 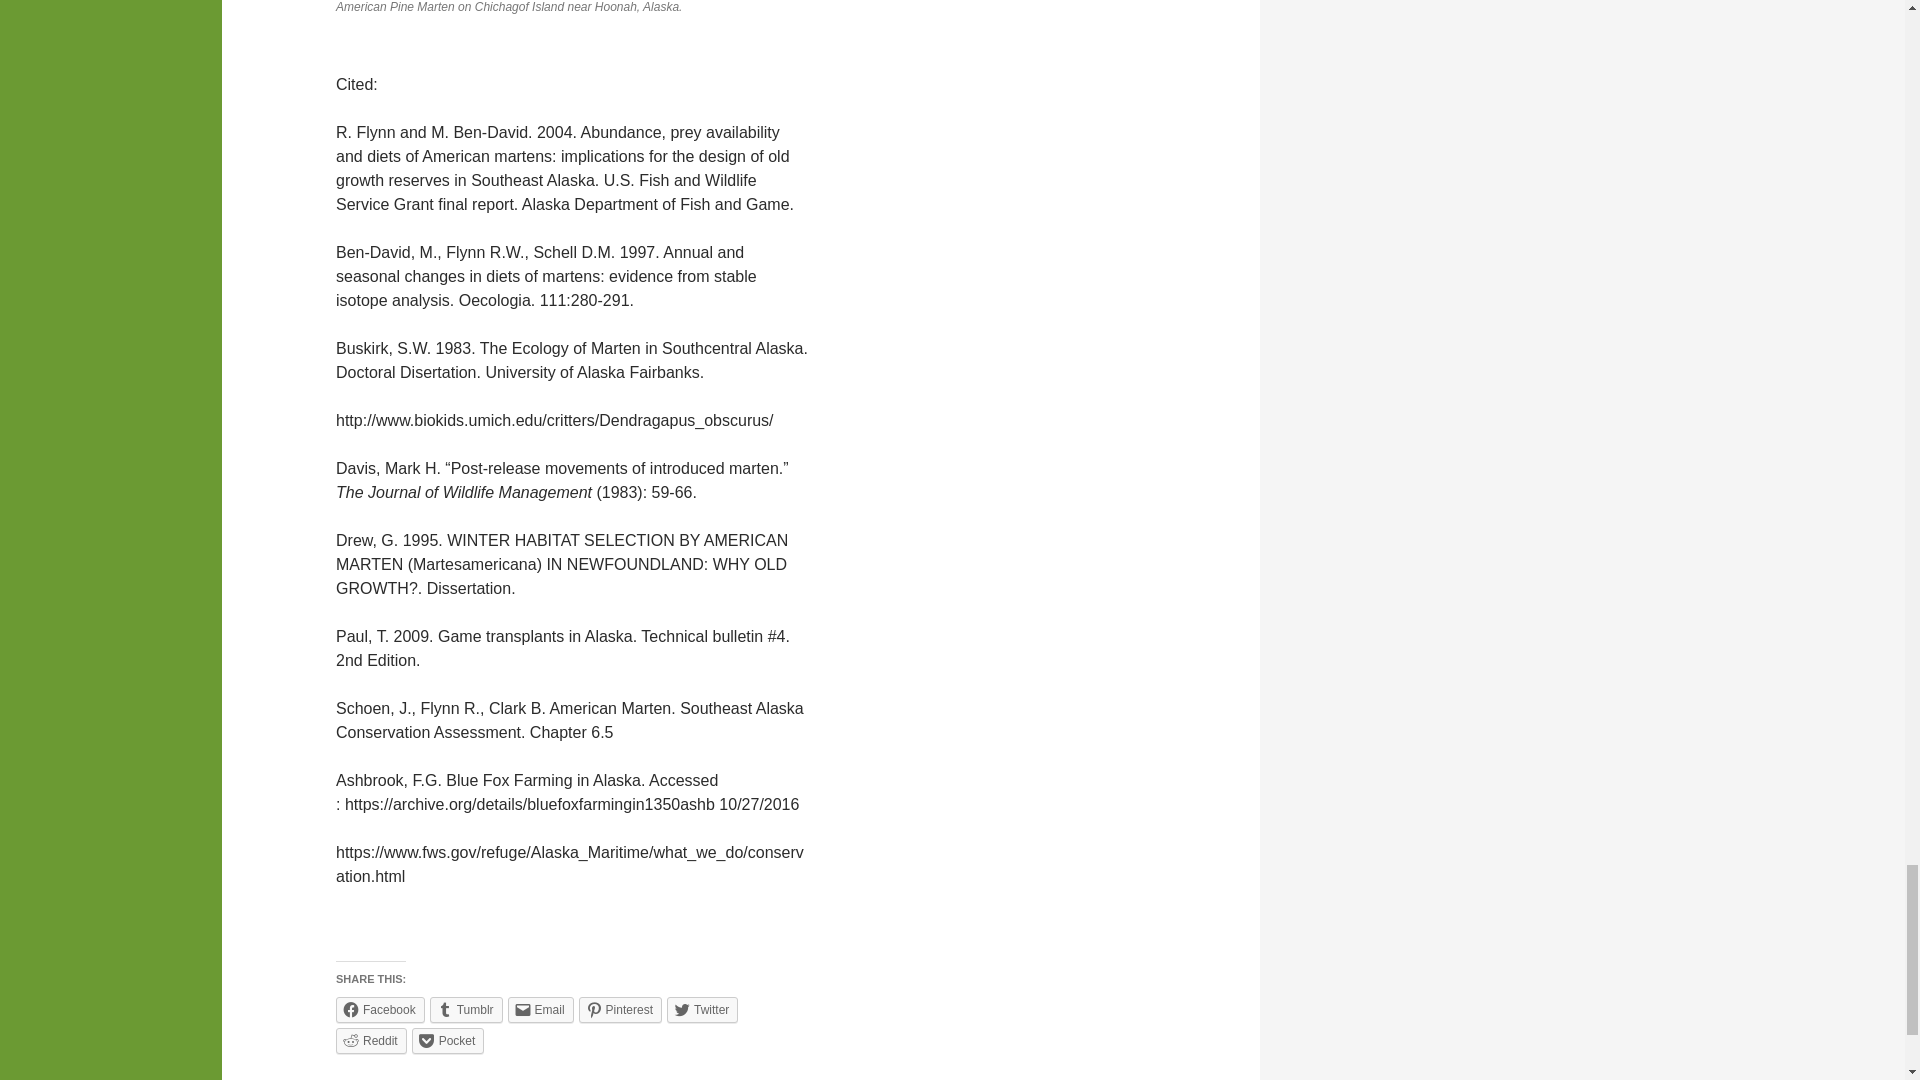 I want to click on Click to share on Pinterest, so click(x=620, y=1009).